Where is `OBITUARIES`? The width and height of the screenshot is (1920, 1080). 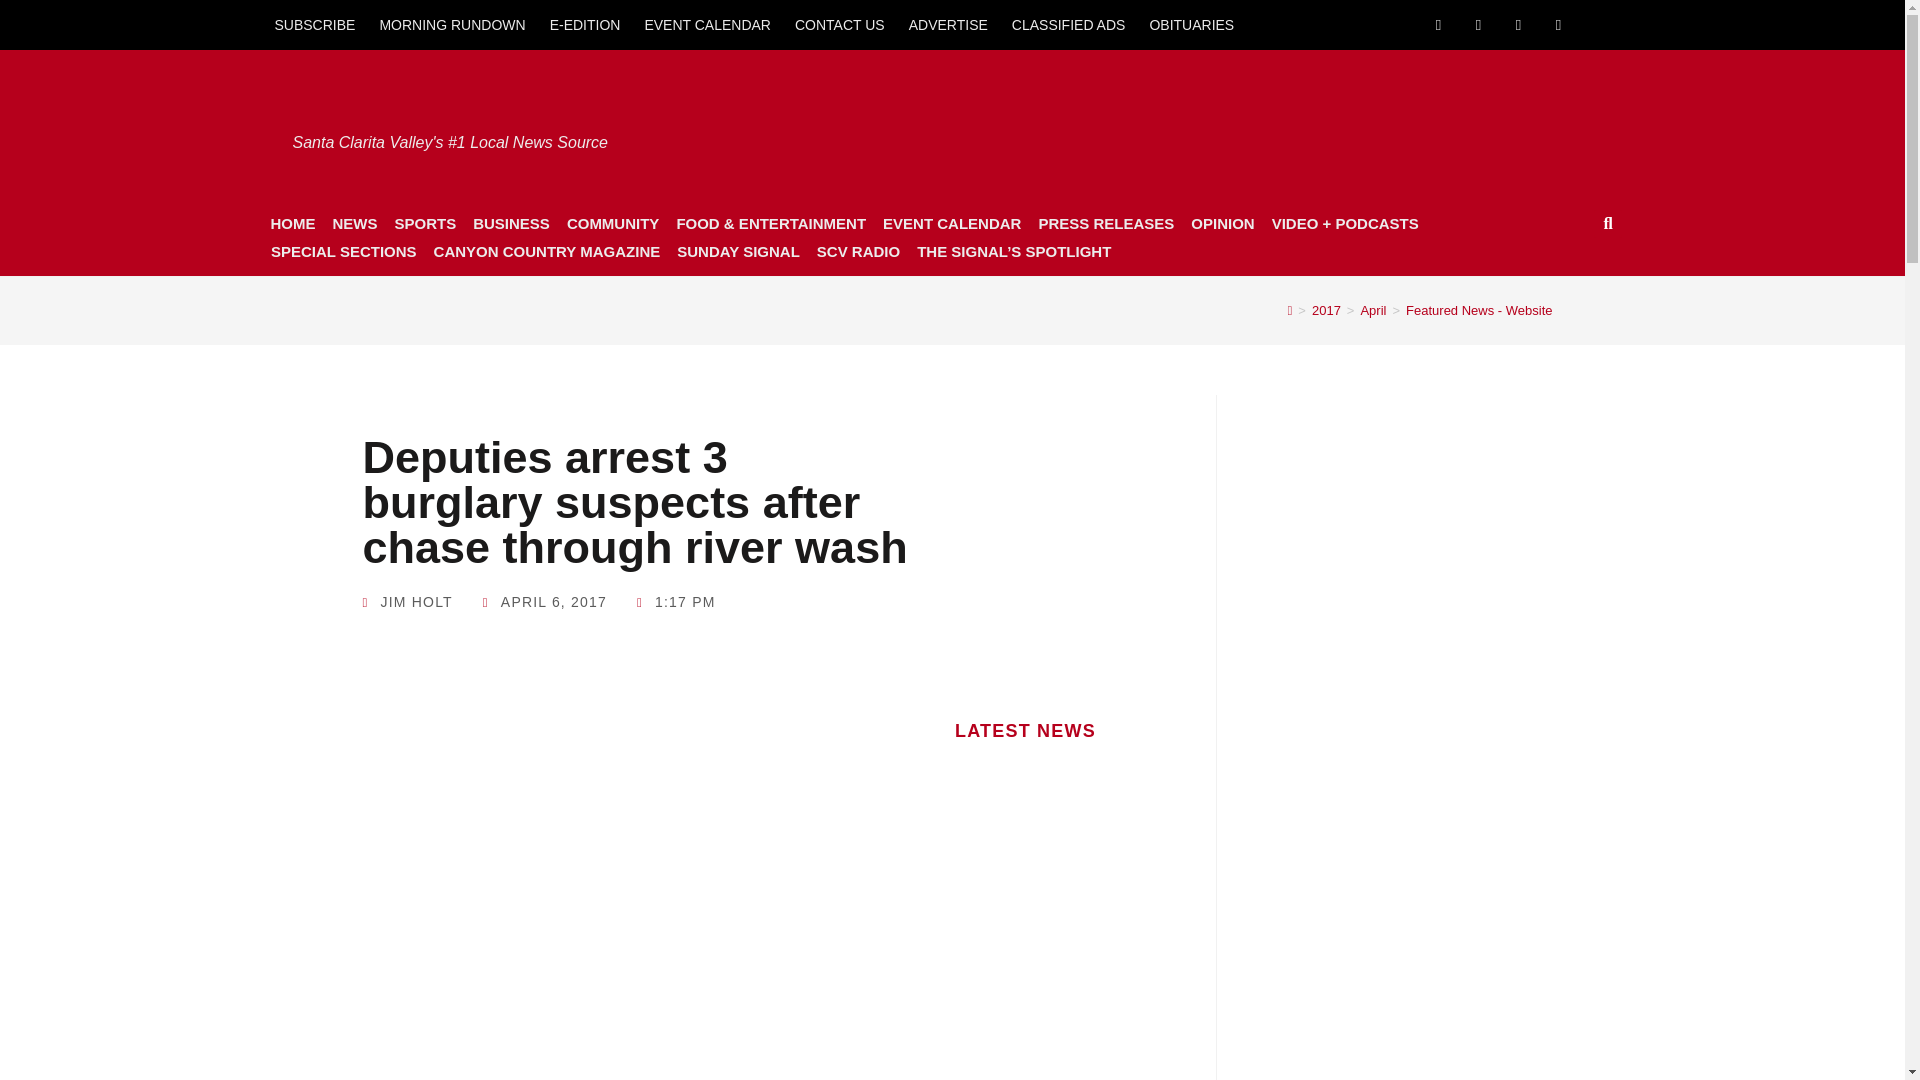 OBITUARIES is located at coordinates (1191, 24).